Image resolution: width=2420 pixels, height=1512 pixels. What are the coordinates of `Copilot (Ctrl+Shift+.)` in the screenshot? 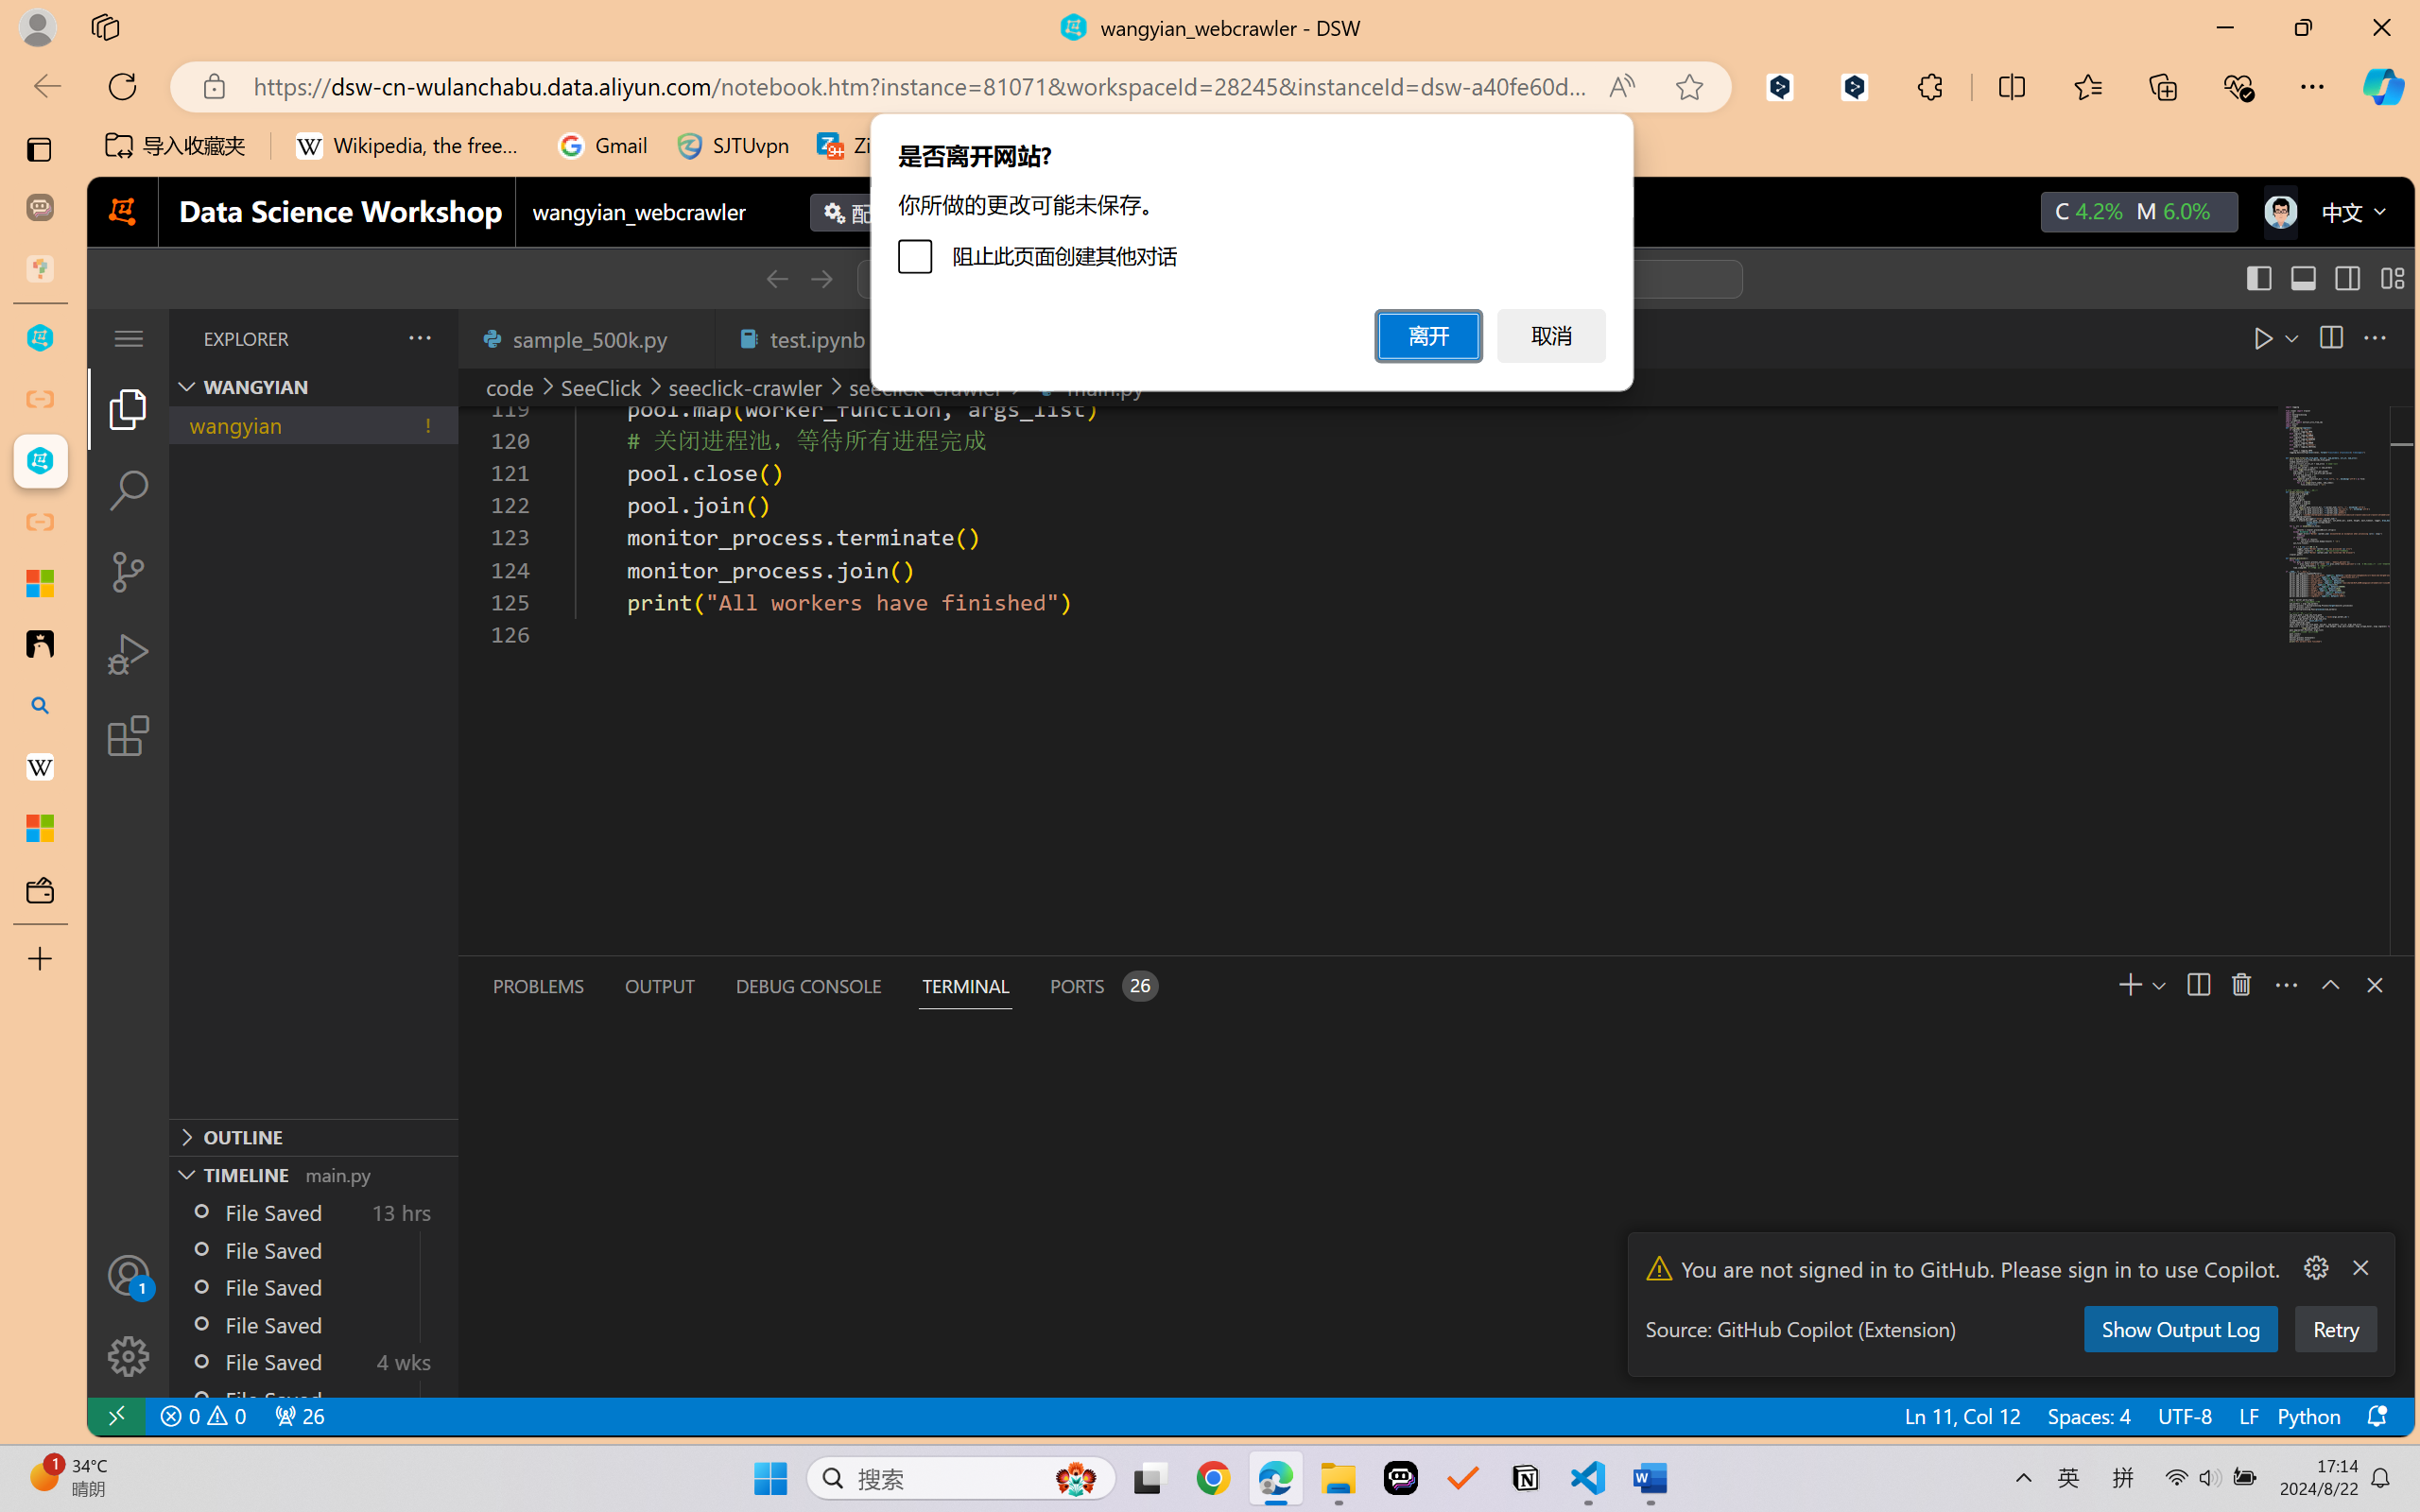 It's located at (2383, 86).